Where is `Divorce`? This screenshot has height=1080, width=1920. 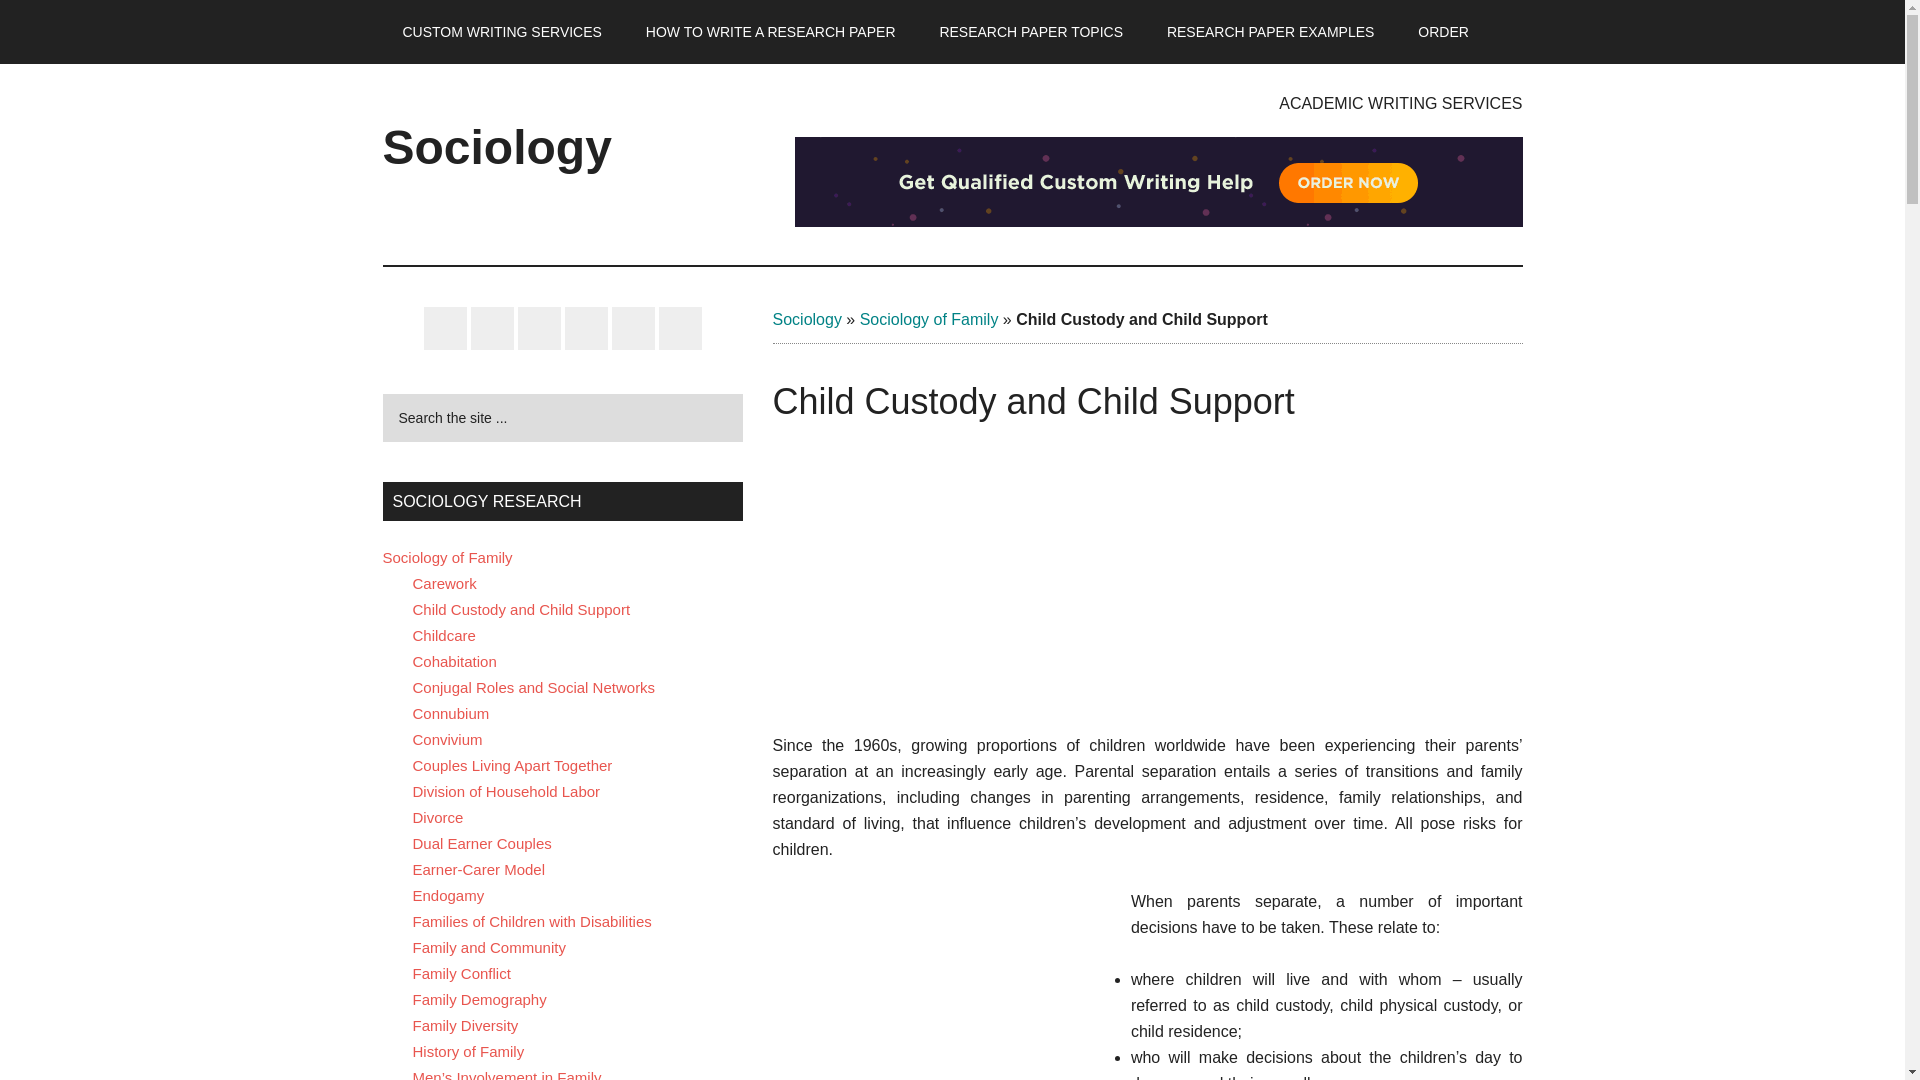
Divorce is located at coordinates (437, 817).